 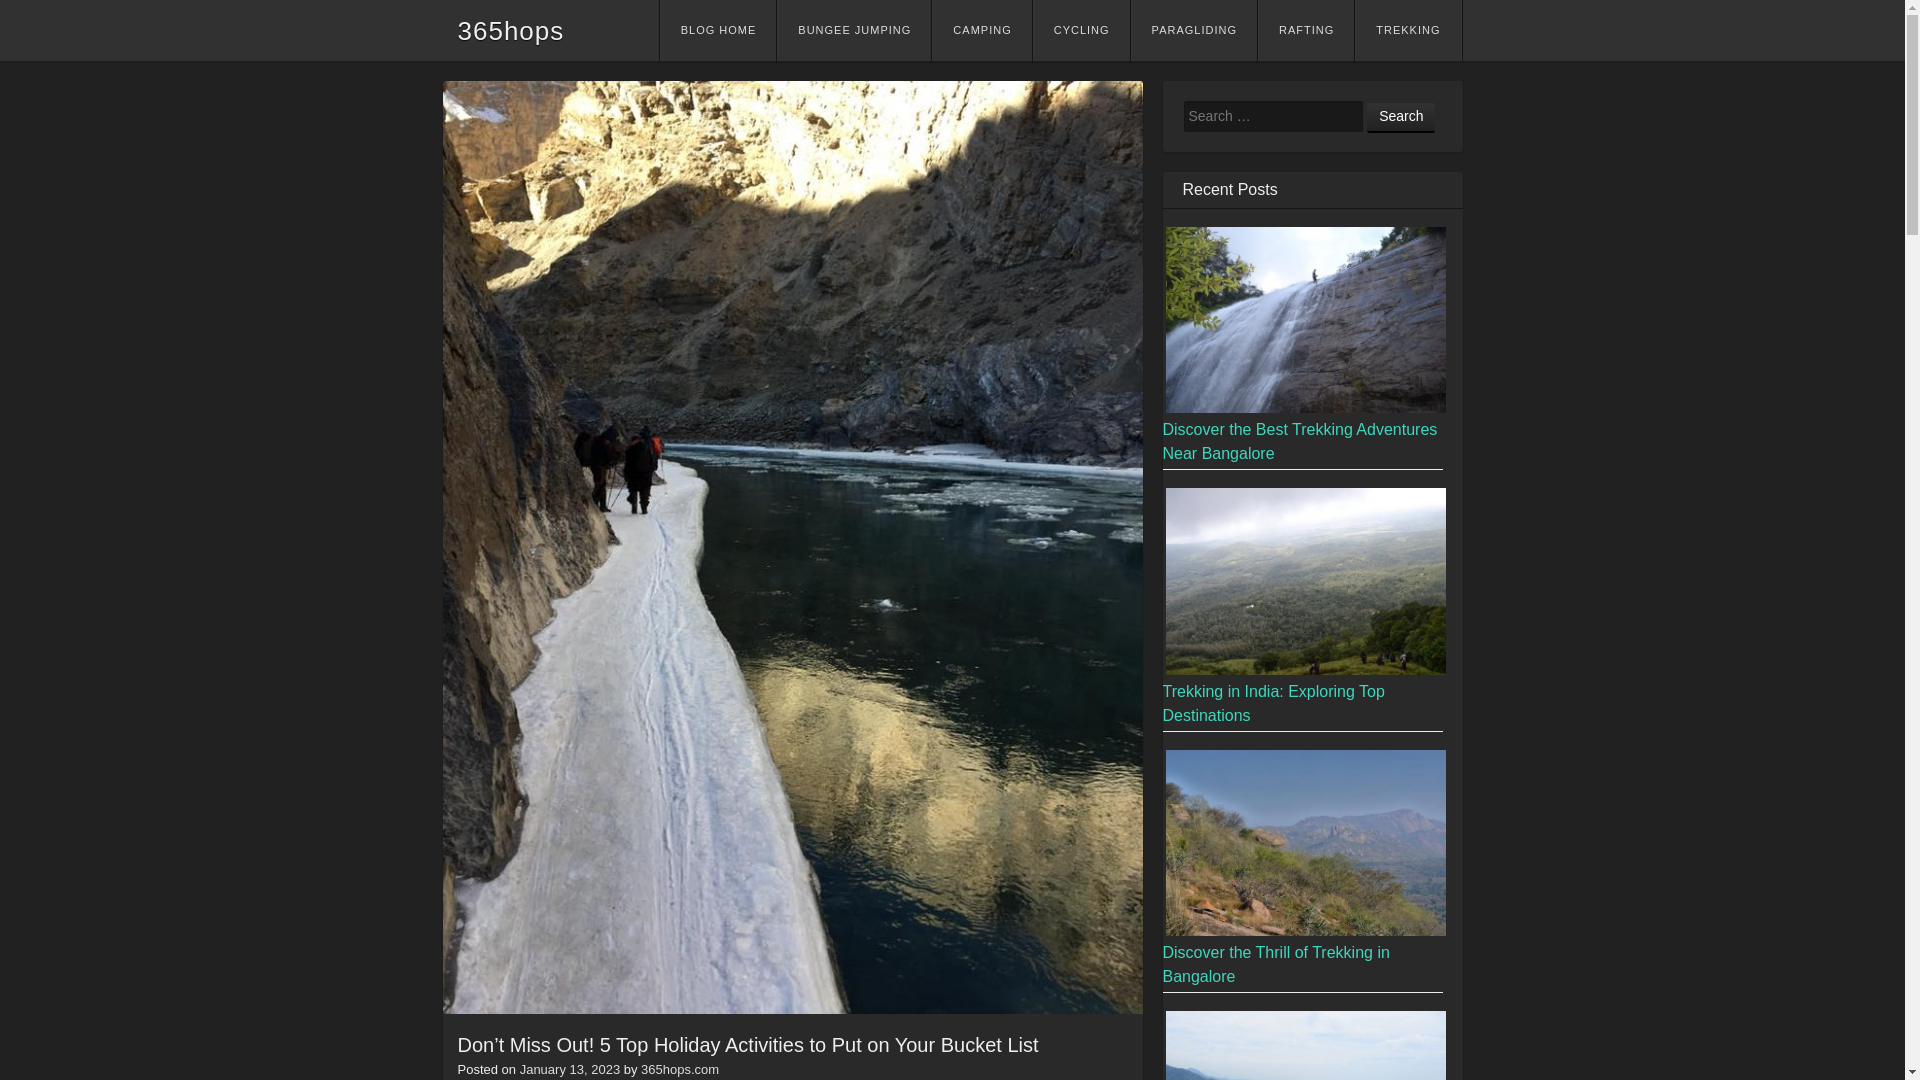 What do you see at coordinates (511, 31) in the screenshot?
I see `365hops` at bounding box center [511, 31].